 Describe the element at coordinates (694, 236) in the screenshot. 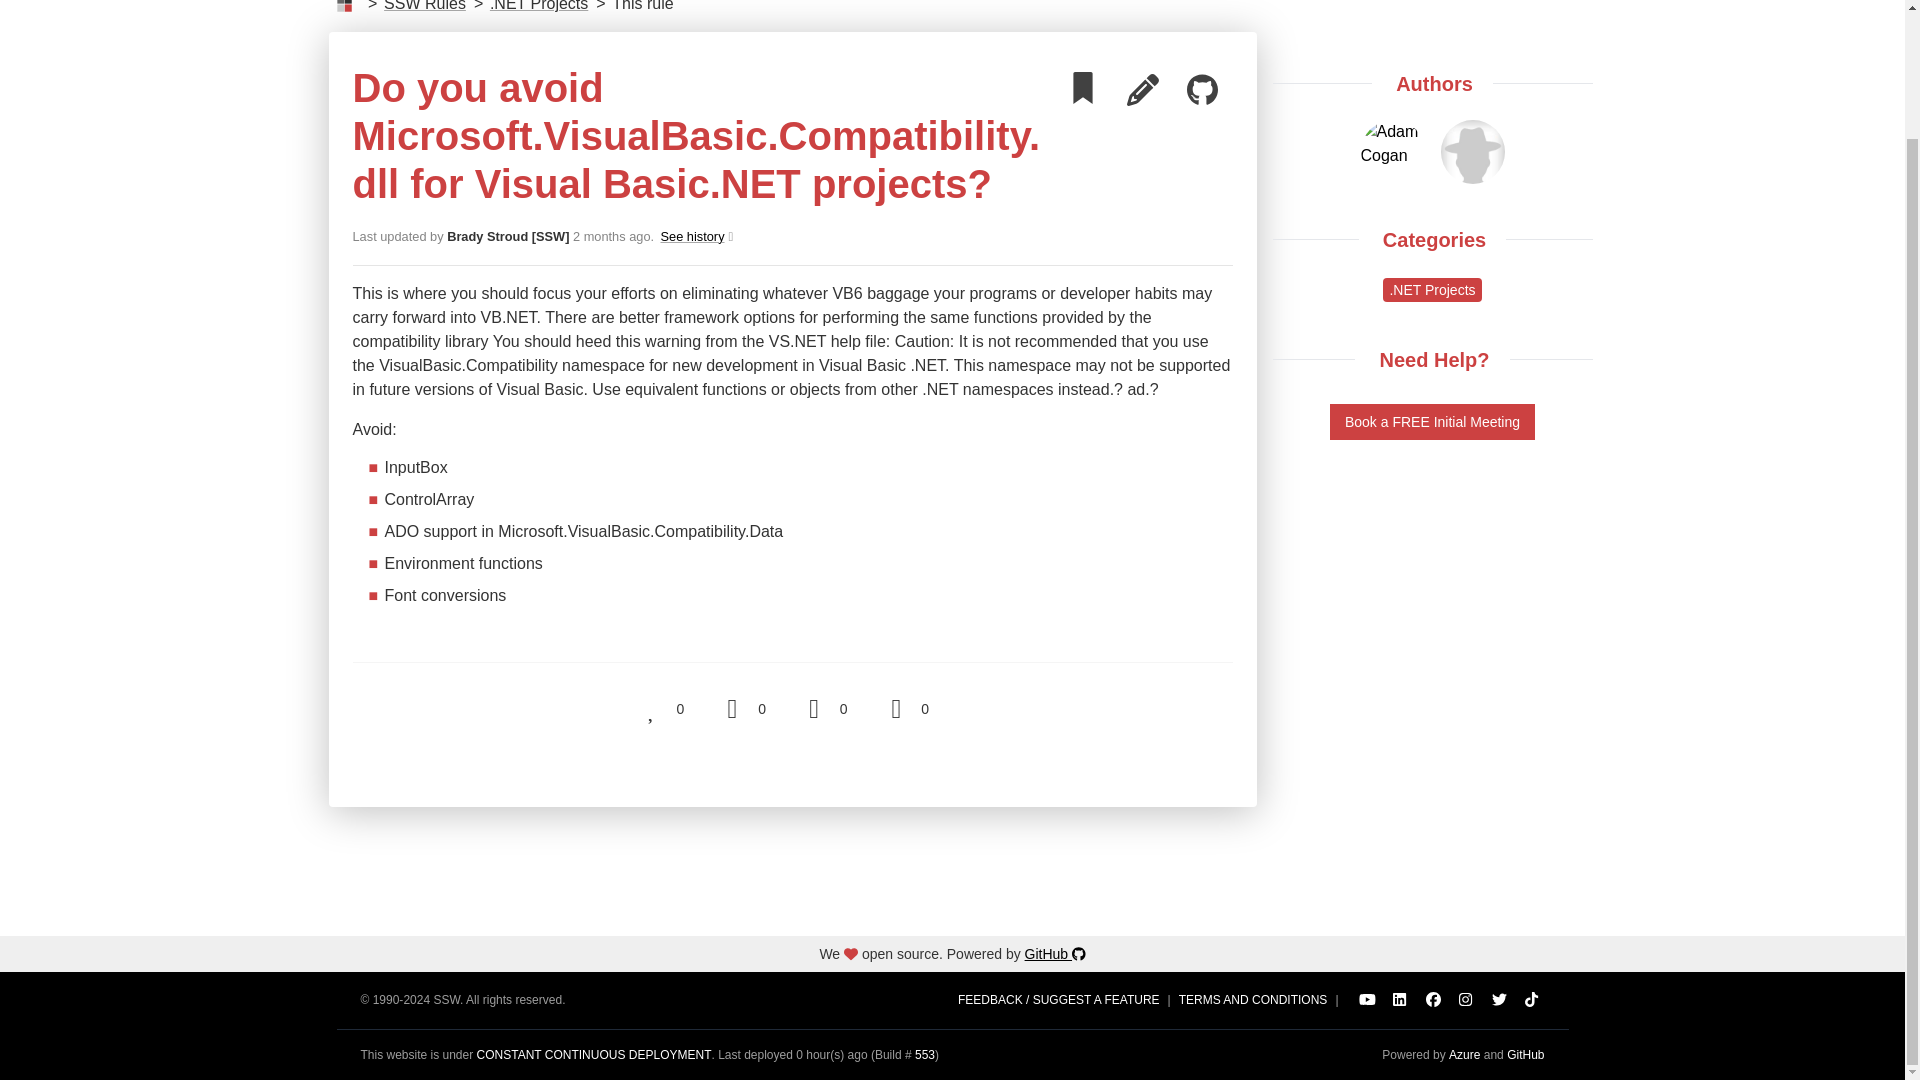

I see `.NET Projects` at that location.